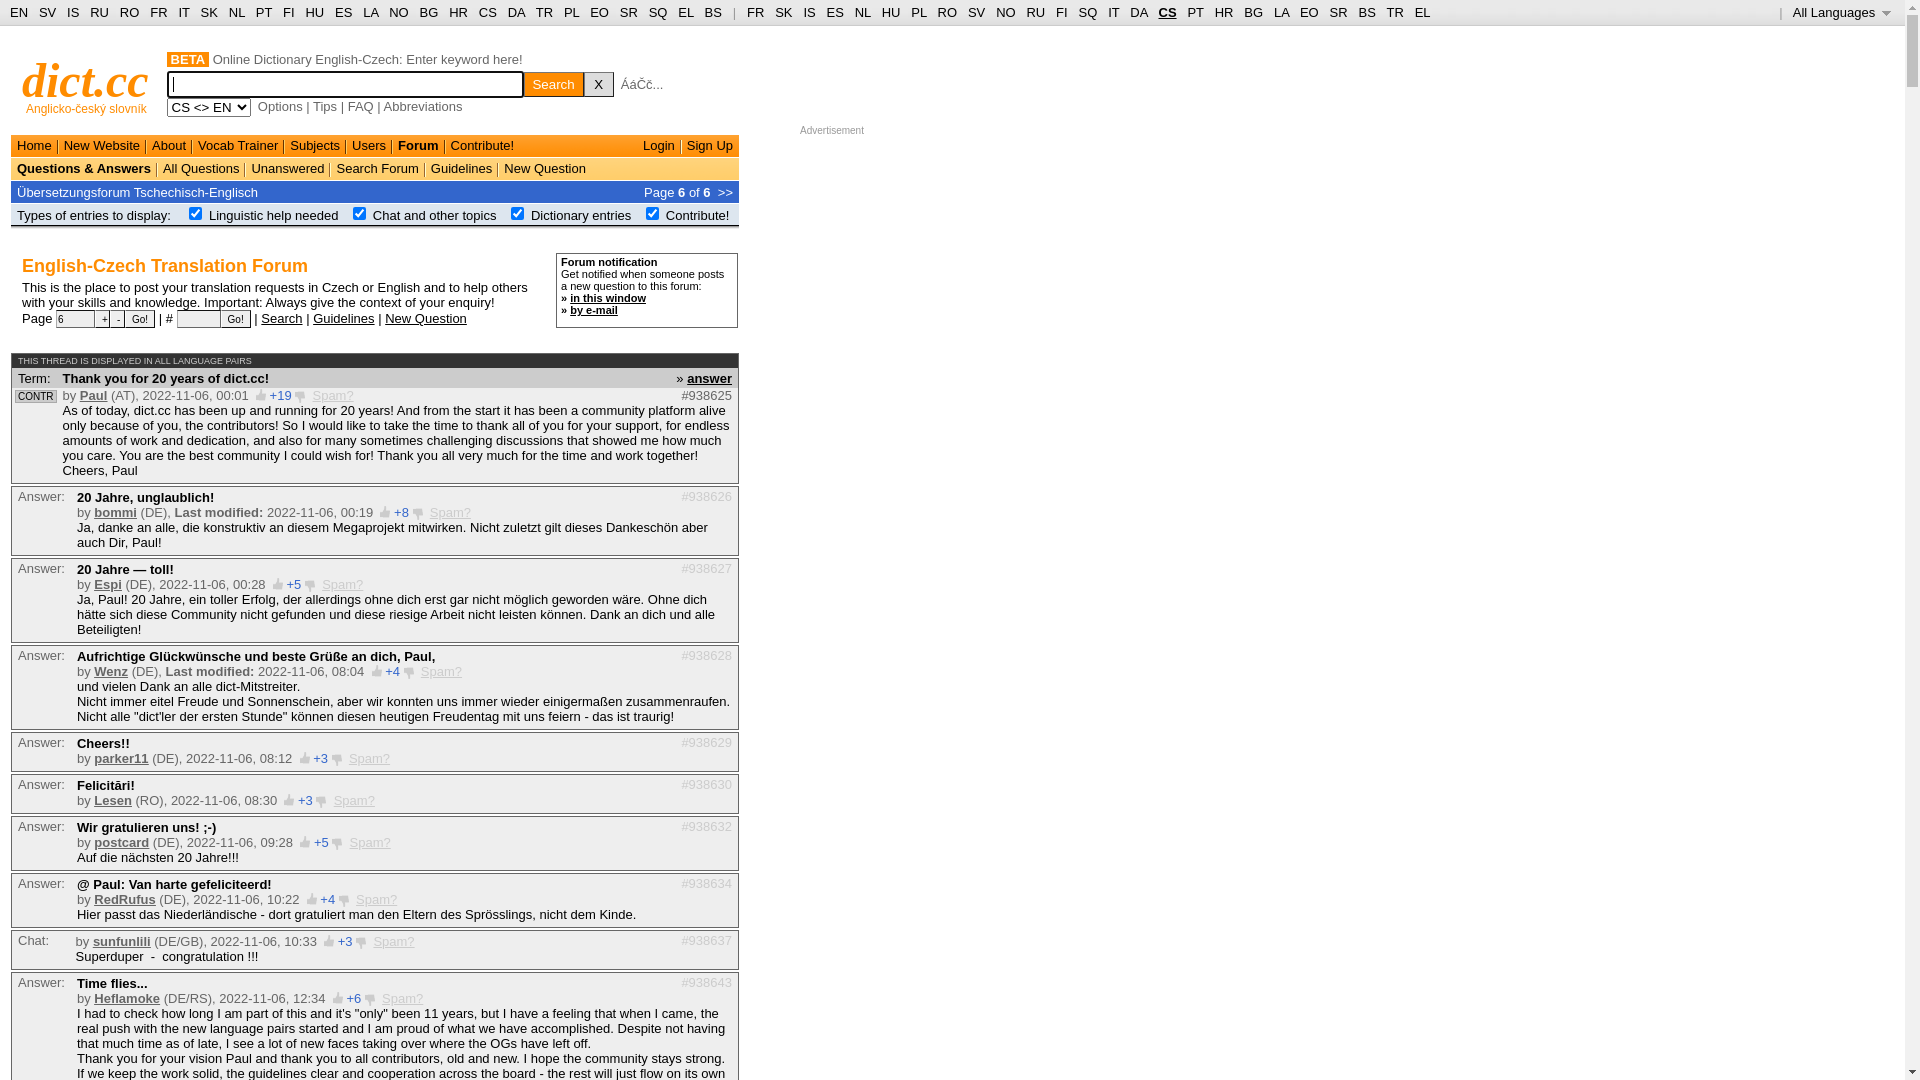  Describe the element at coordinates (706, 826) in the screenshot. I see `#938632` at that location.